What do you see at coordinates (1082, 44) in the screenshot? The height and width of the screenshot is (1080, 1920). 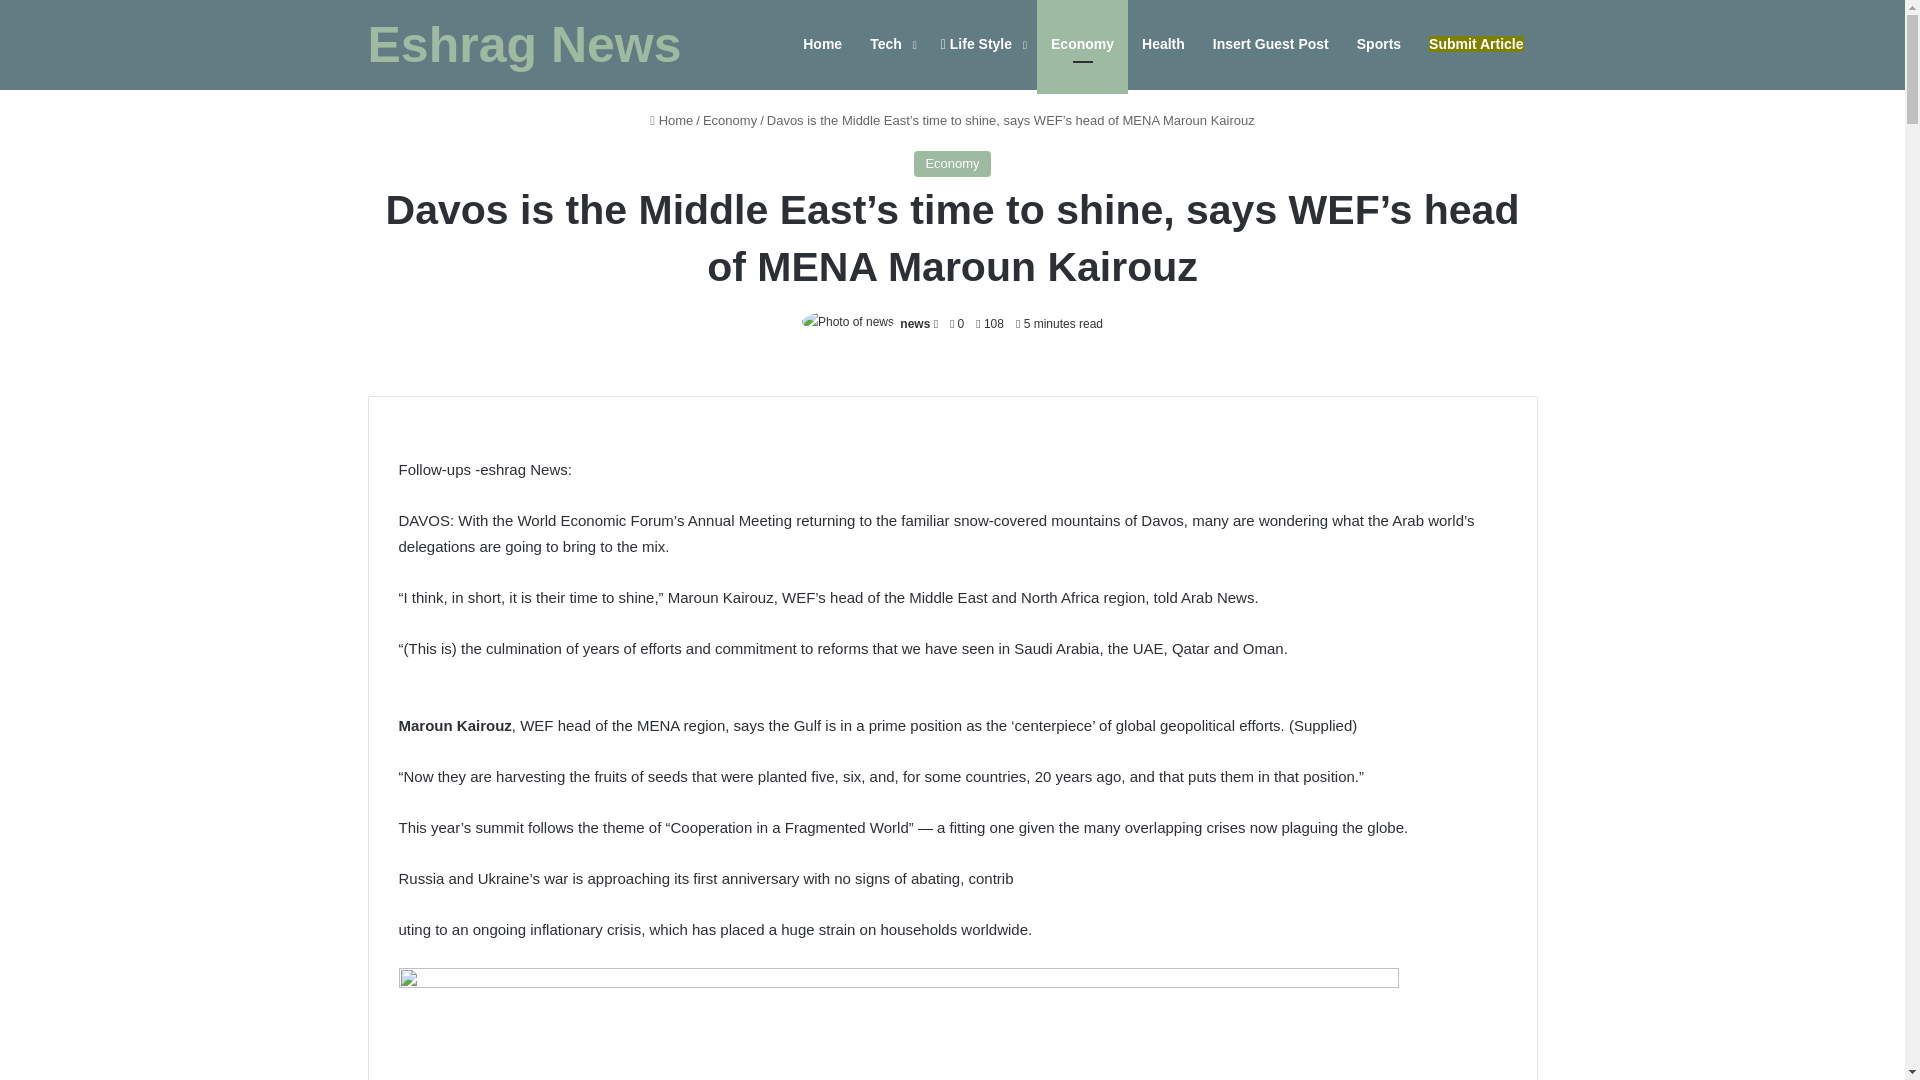 I see `Economy` at bounding box center [1082, 44].